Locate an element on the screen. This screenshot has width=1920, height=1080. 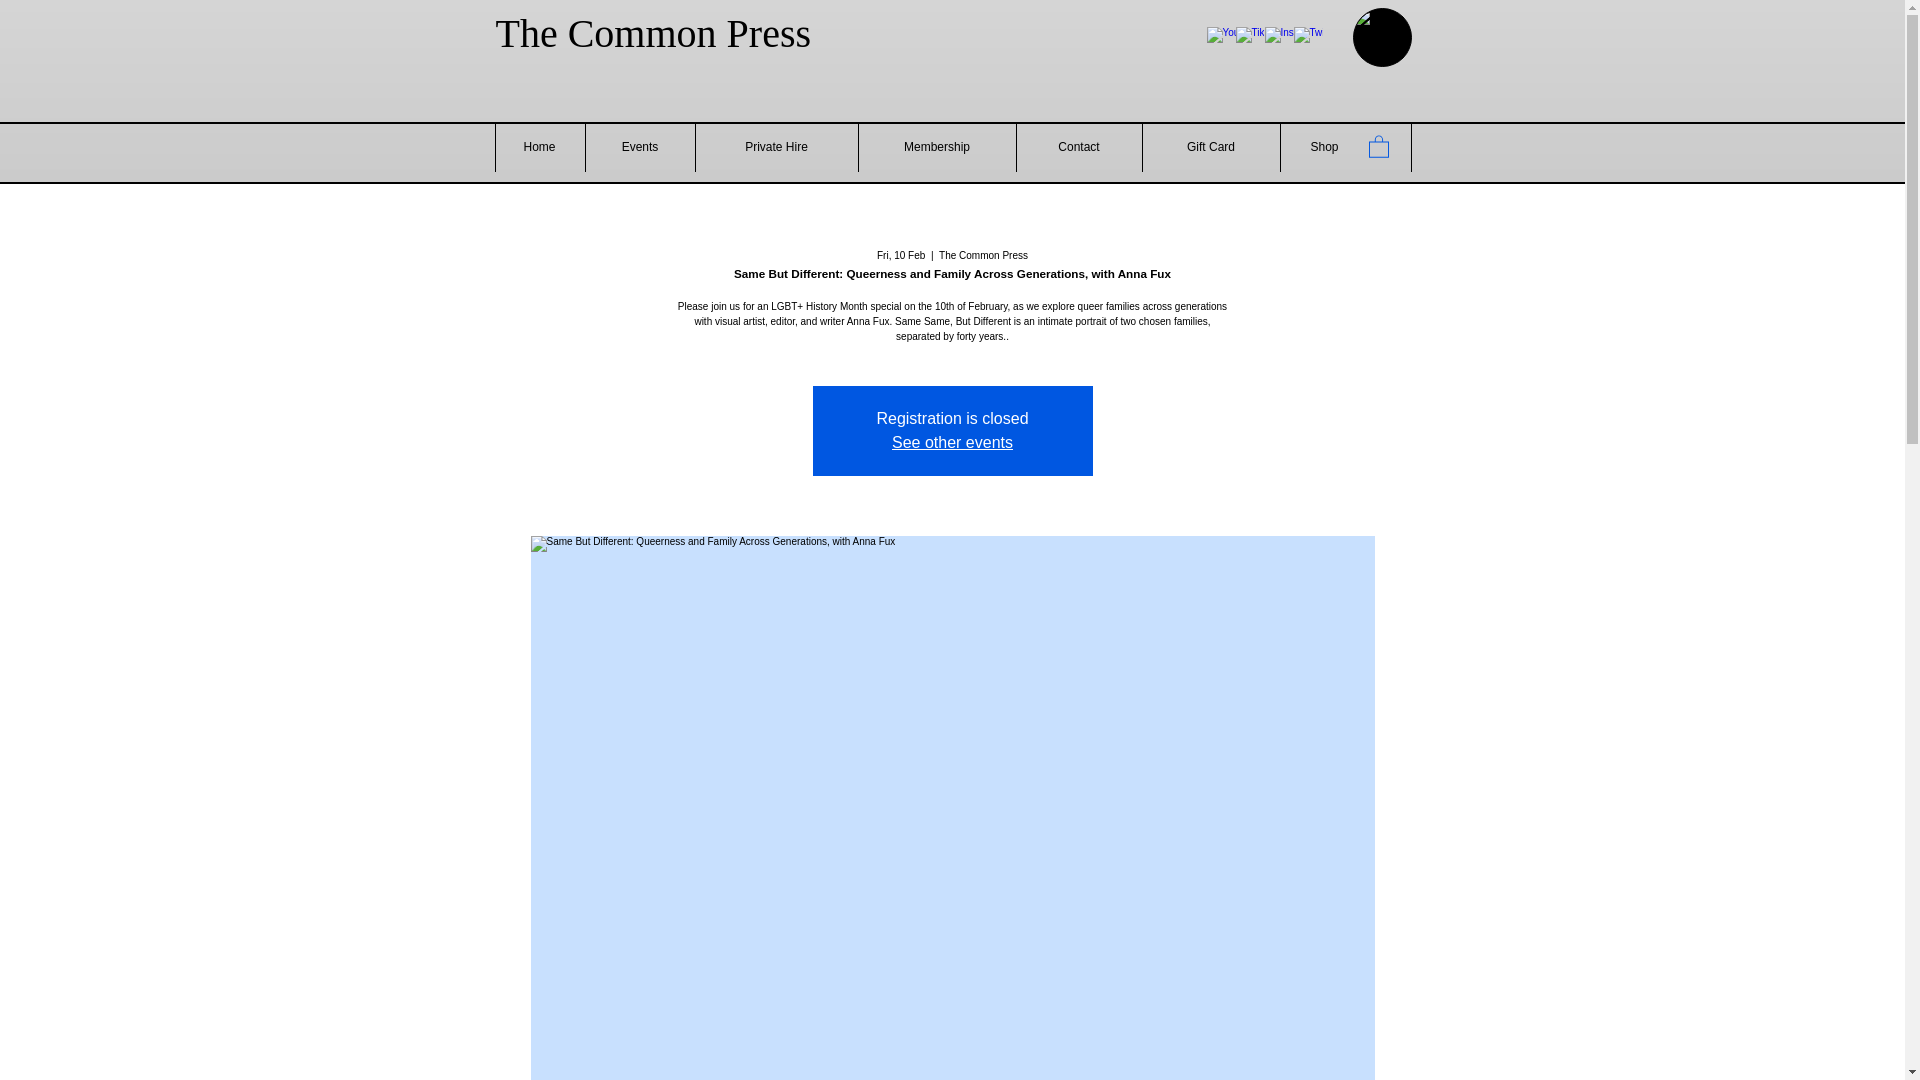
Shop is located at coordinates (1324, 146).